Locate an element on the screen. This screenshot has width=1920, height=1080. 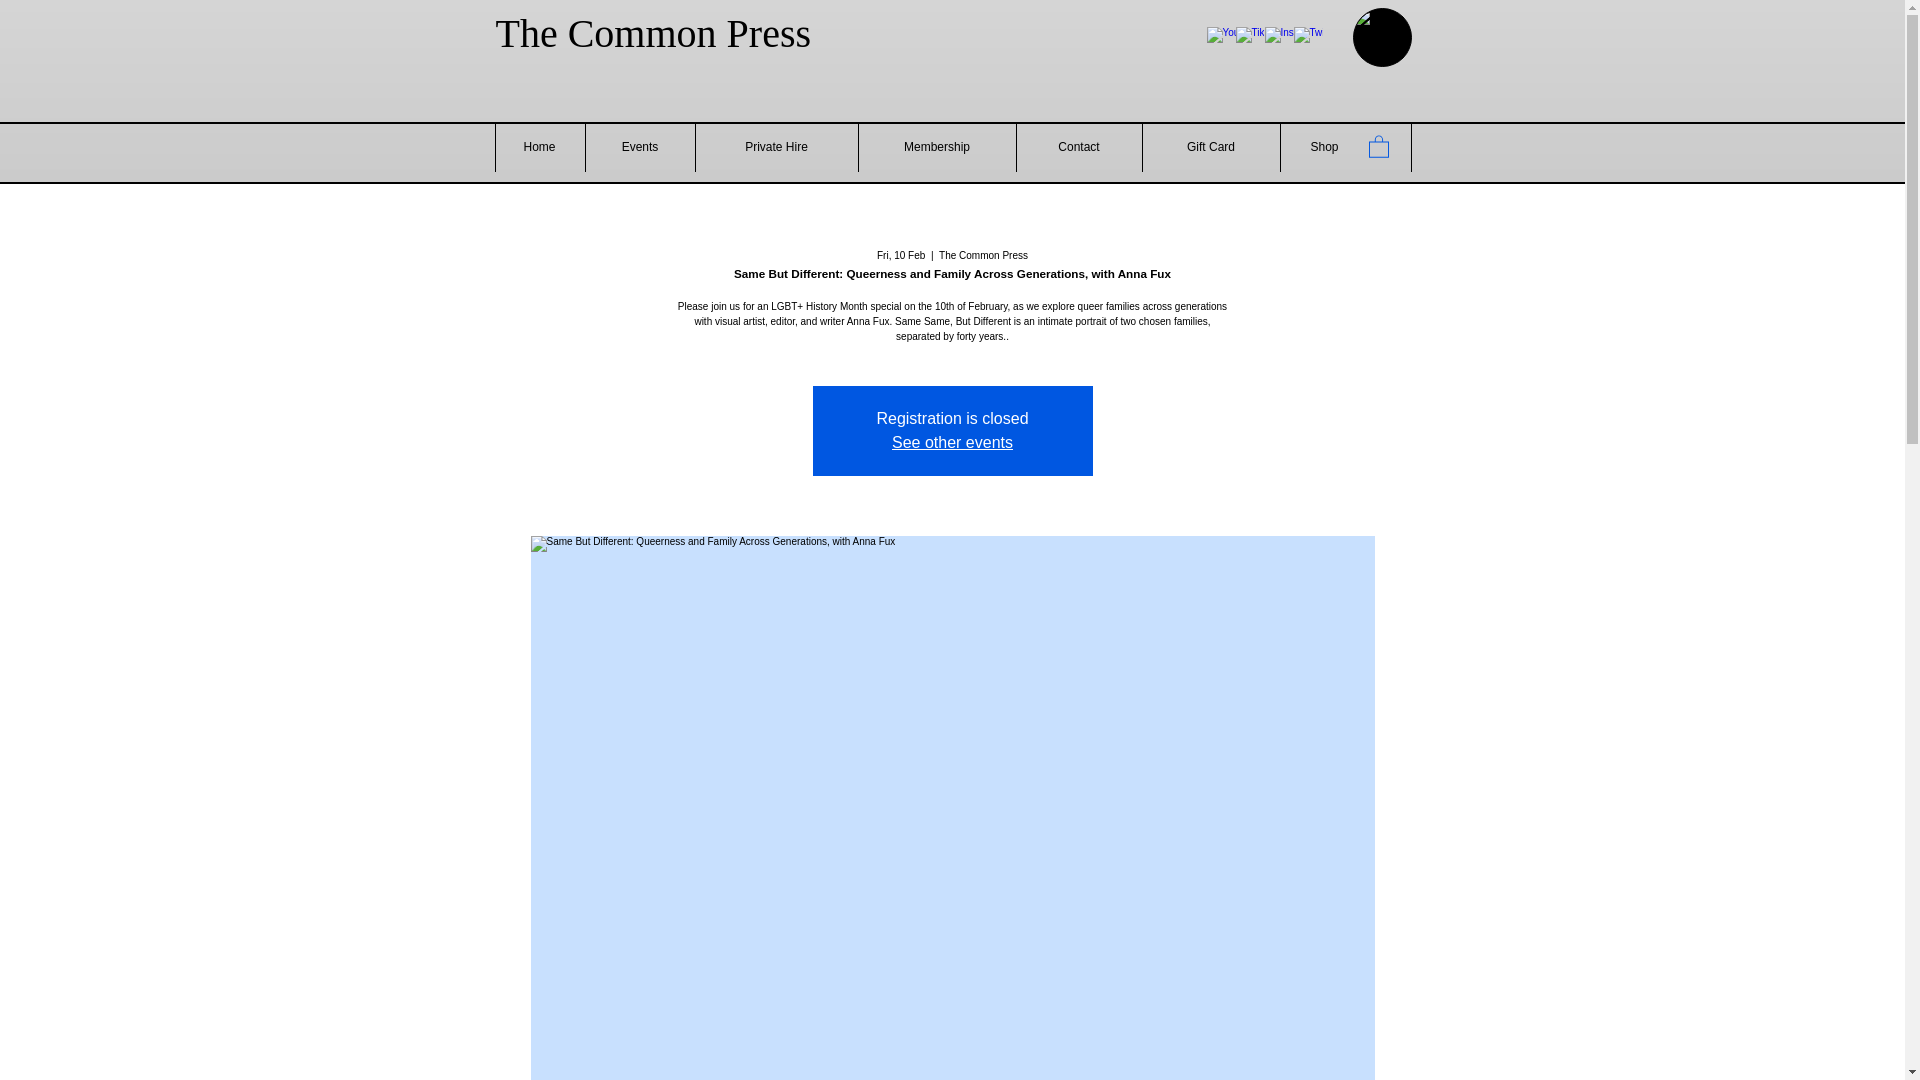
Shop is located at coordinates (1324, 146).